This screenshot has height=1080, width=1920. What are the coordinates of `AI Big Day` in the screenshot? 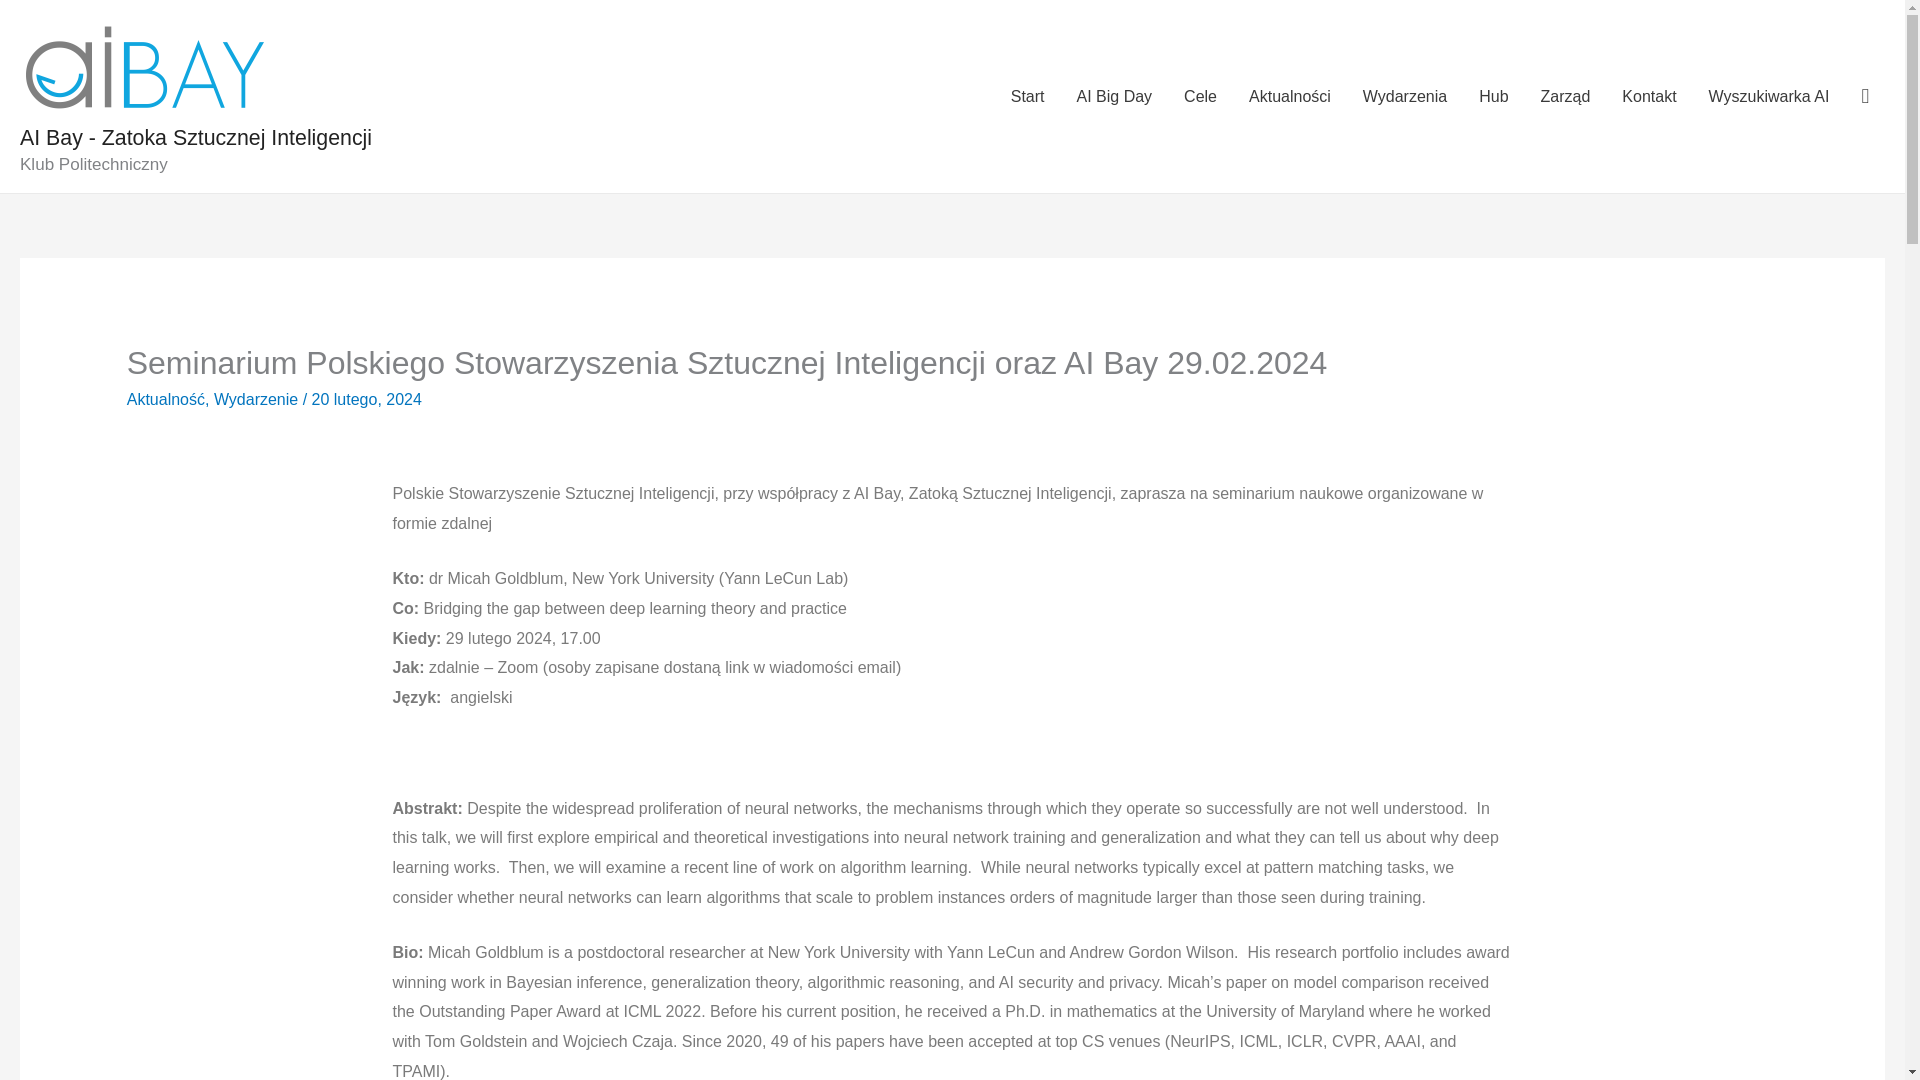 It's located at (1115, 96).